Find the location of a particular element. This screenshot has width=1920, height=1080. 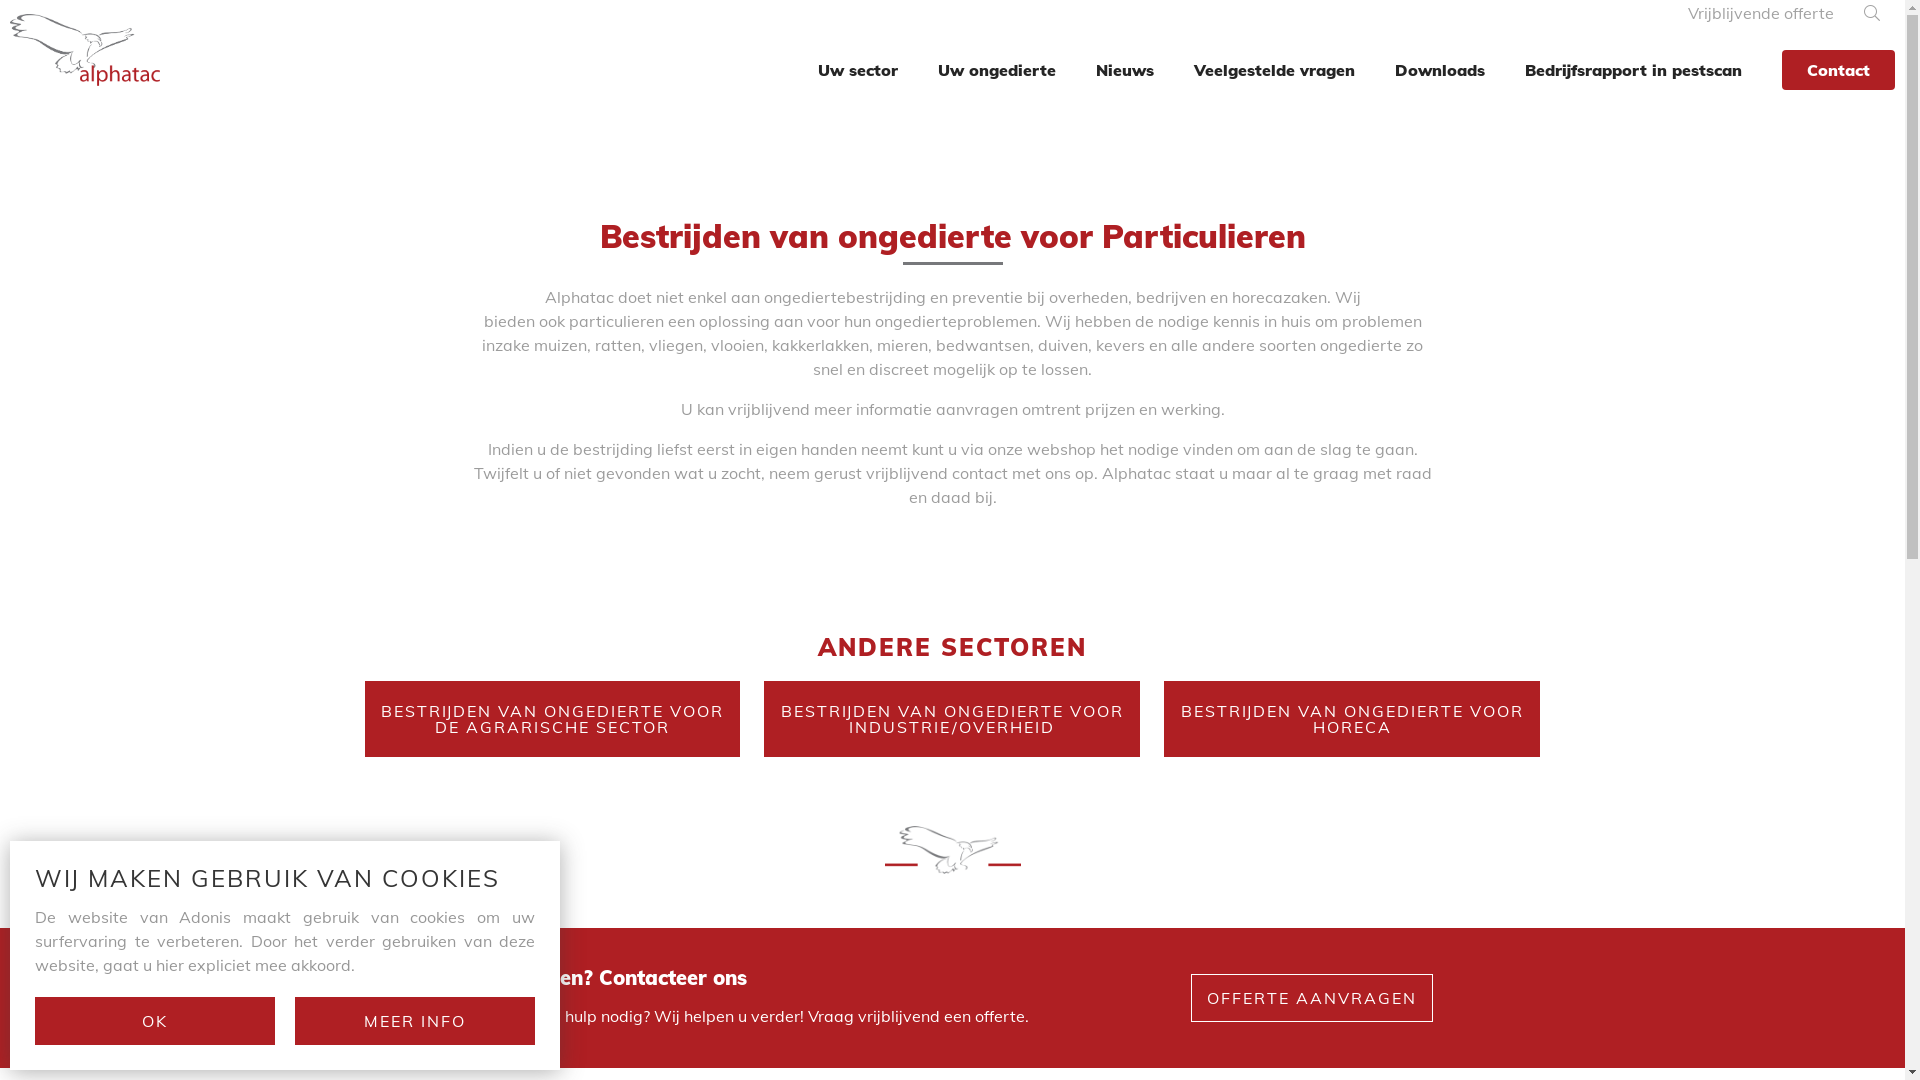

Vrijblijvende offerte is located at coordinates (1761, 13).